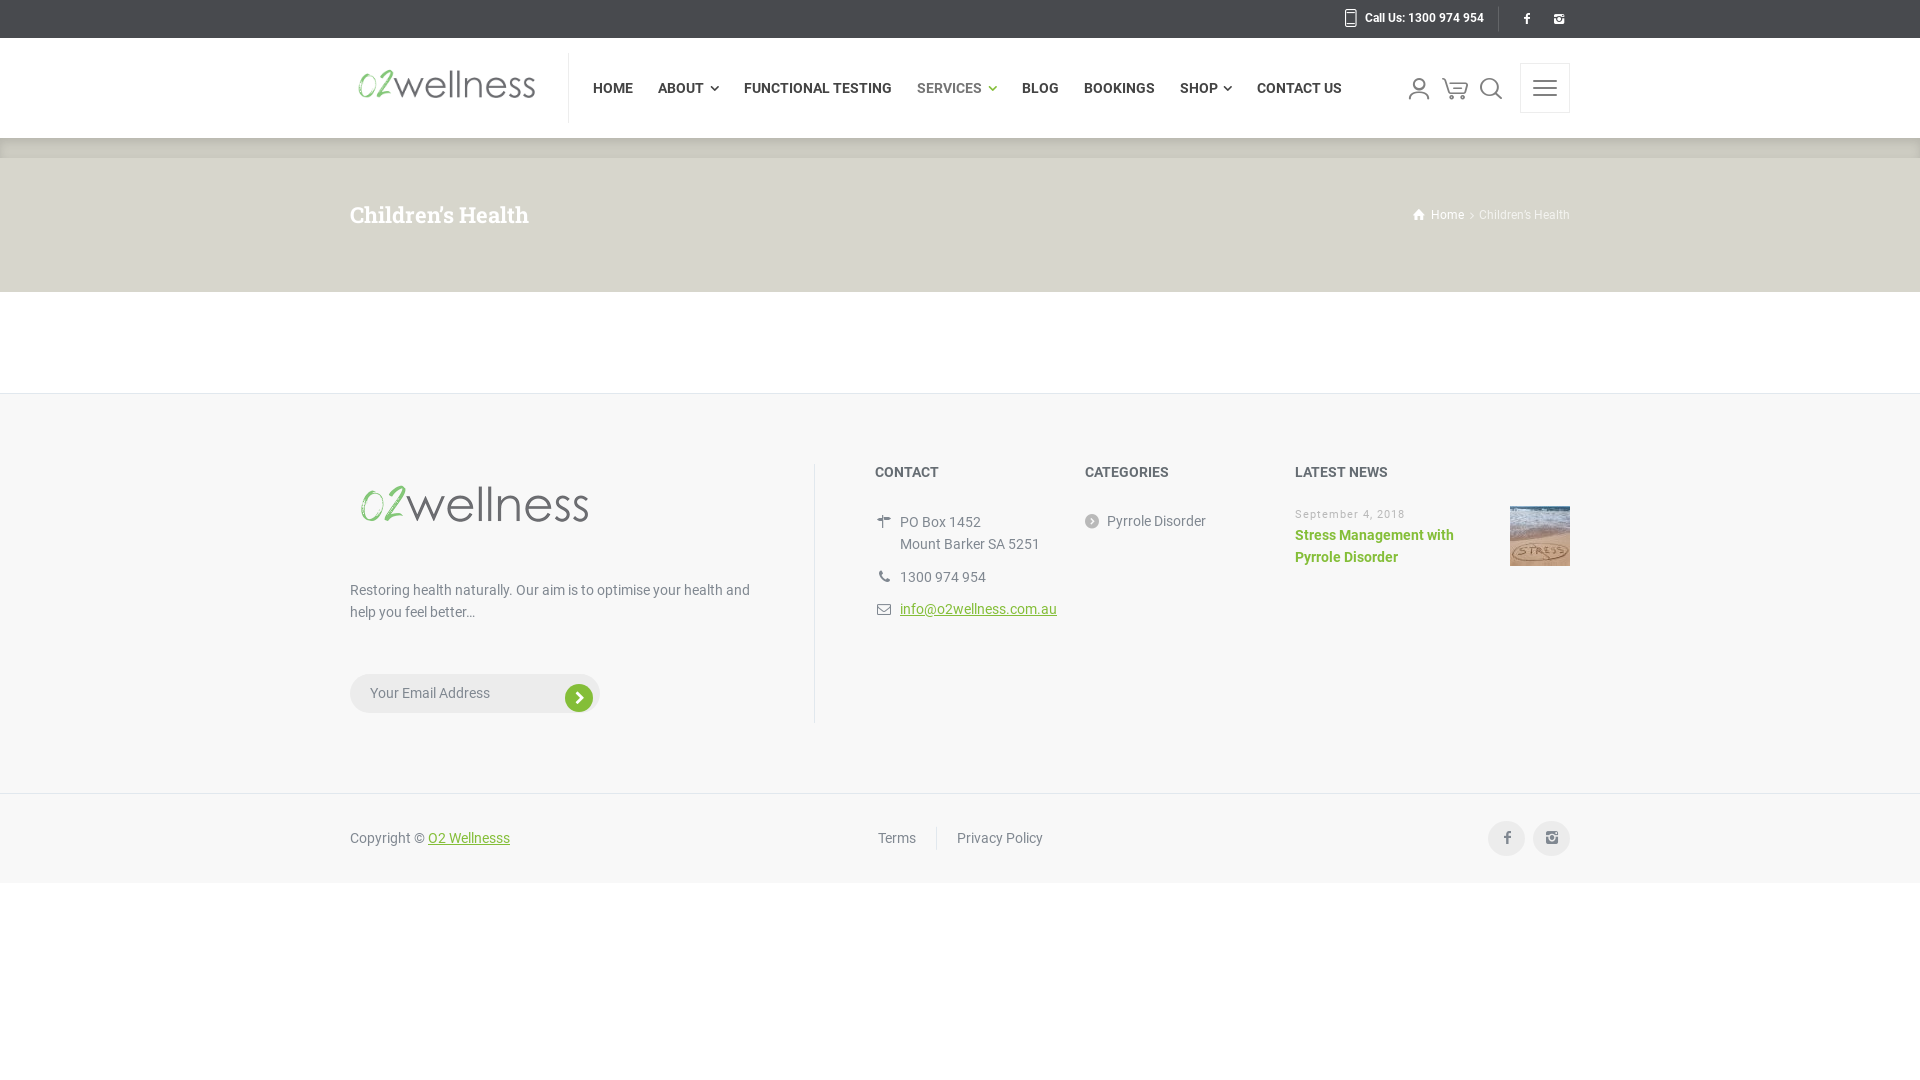 This screenshot has height=1080, width=1920. Describe the element at coordinates (689, 88) in the screenshot. I see `ABOUT` at that location.